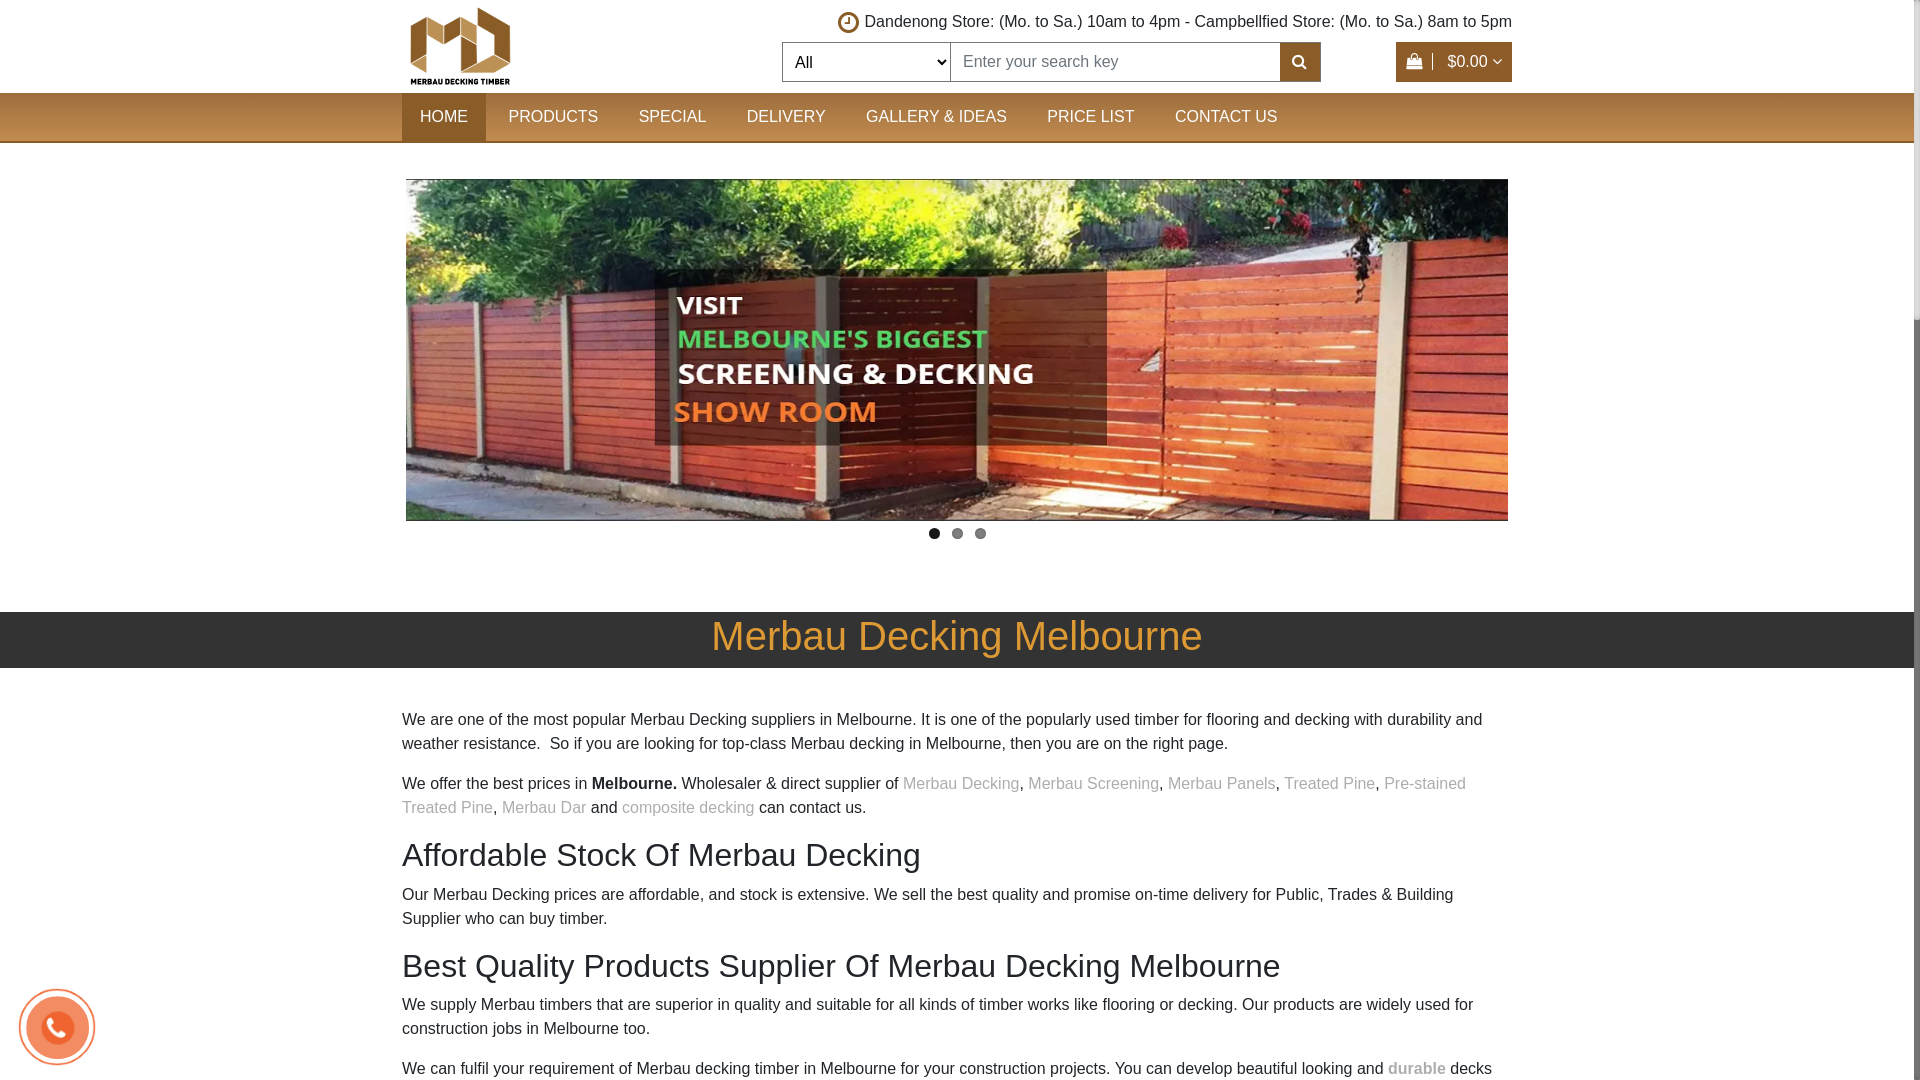 Image resolution: width=1920 pixels, height=1080 pixels. Describe the element at coordinates (688, 808) in the screenshot. I see `composite decking` at that location.